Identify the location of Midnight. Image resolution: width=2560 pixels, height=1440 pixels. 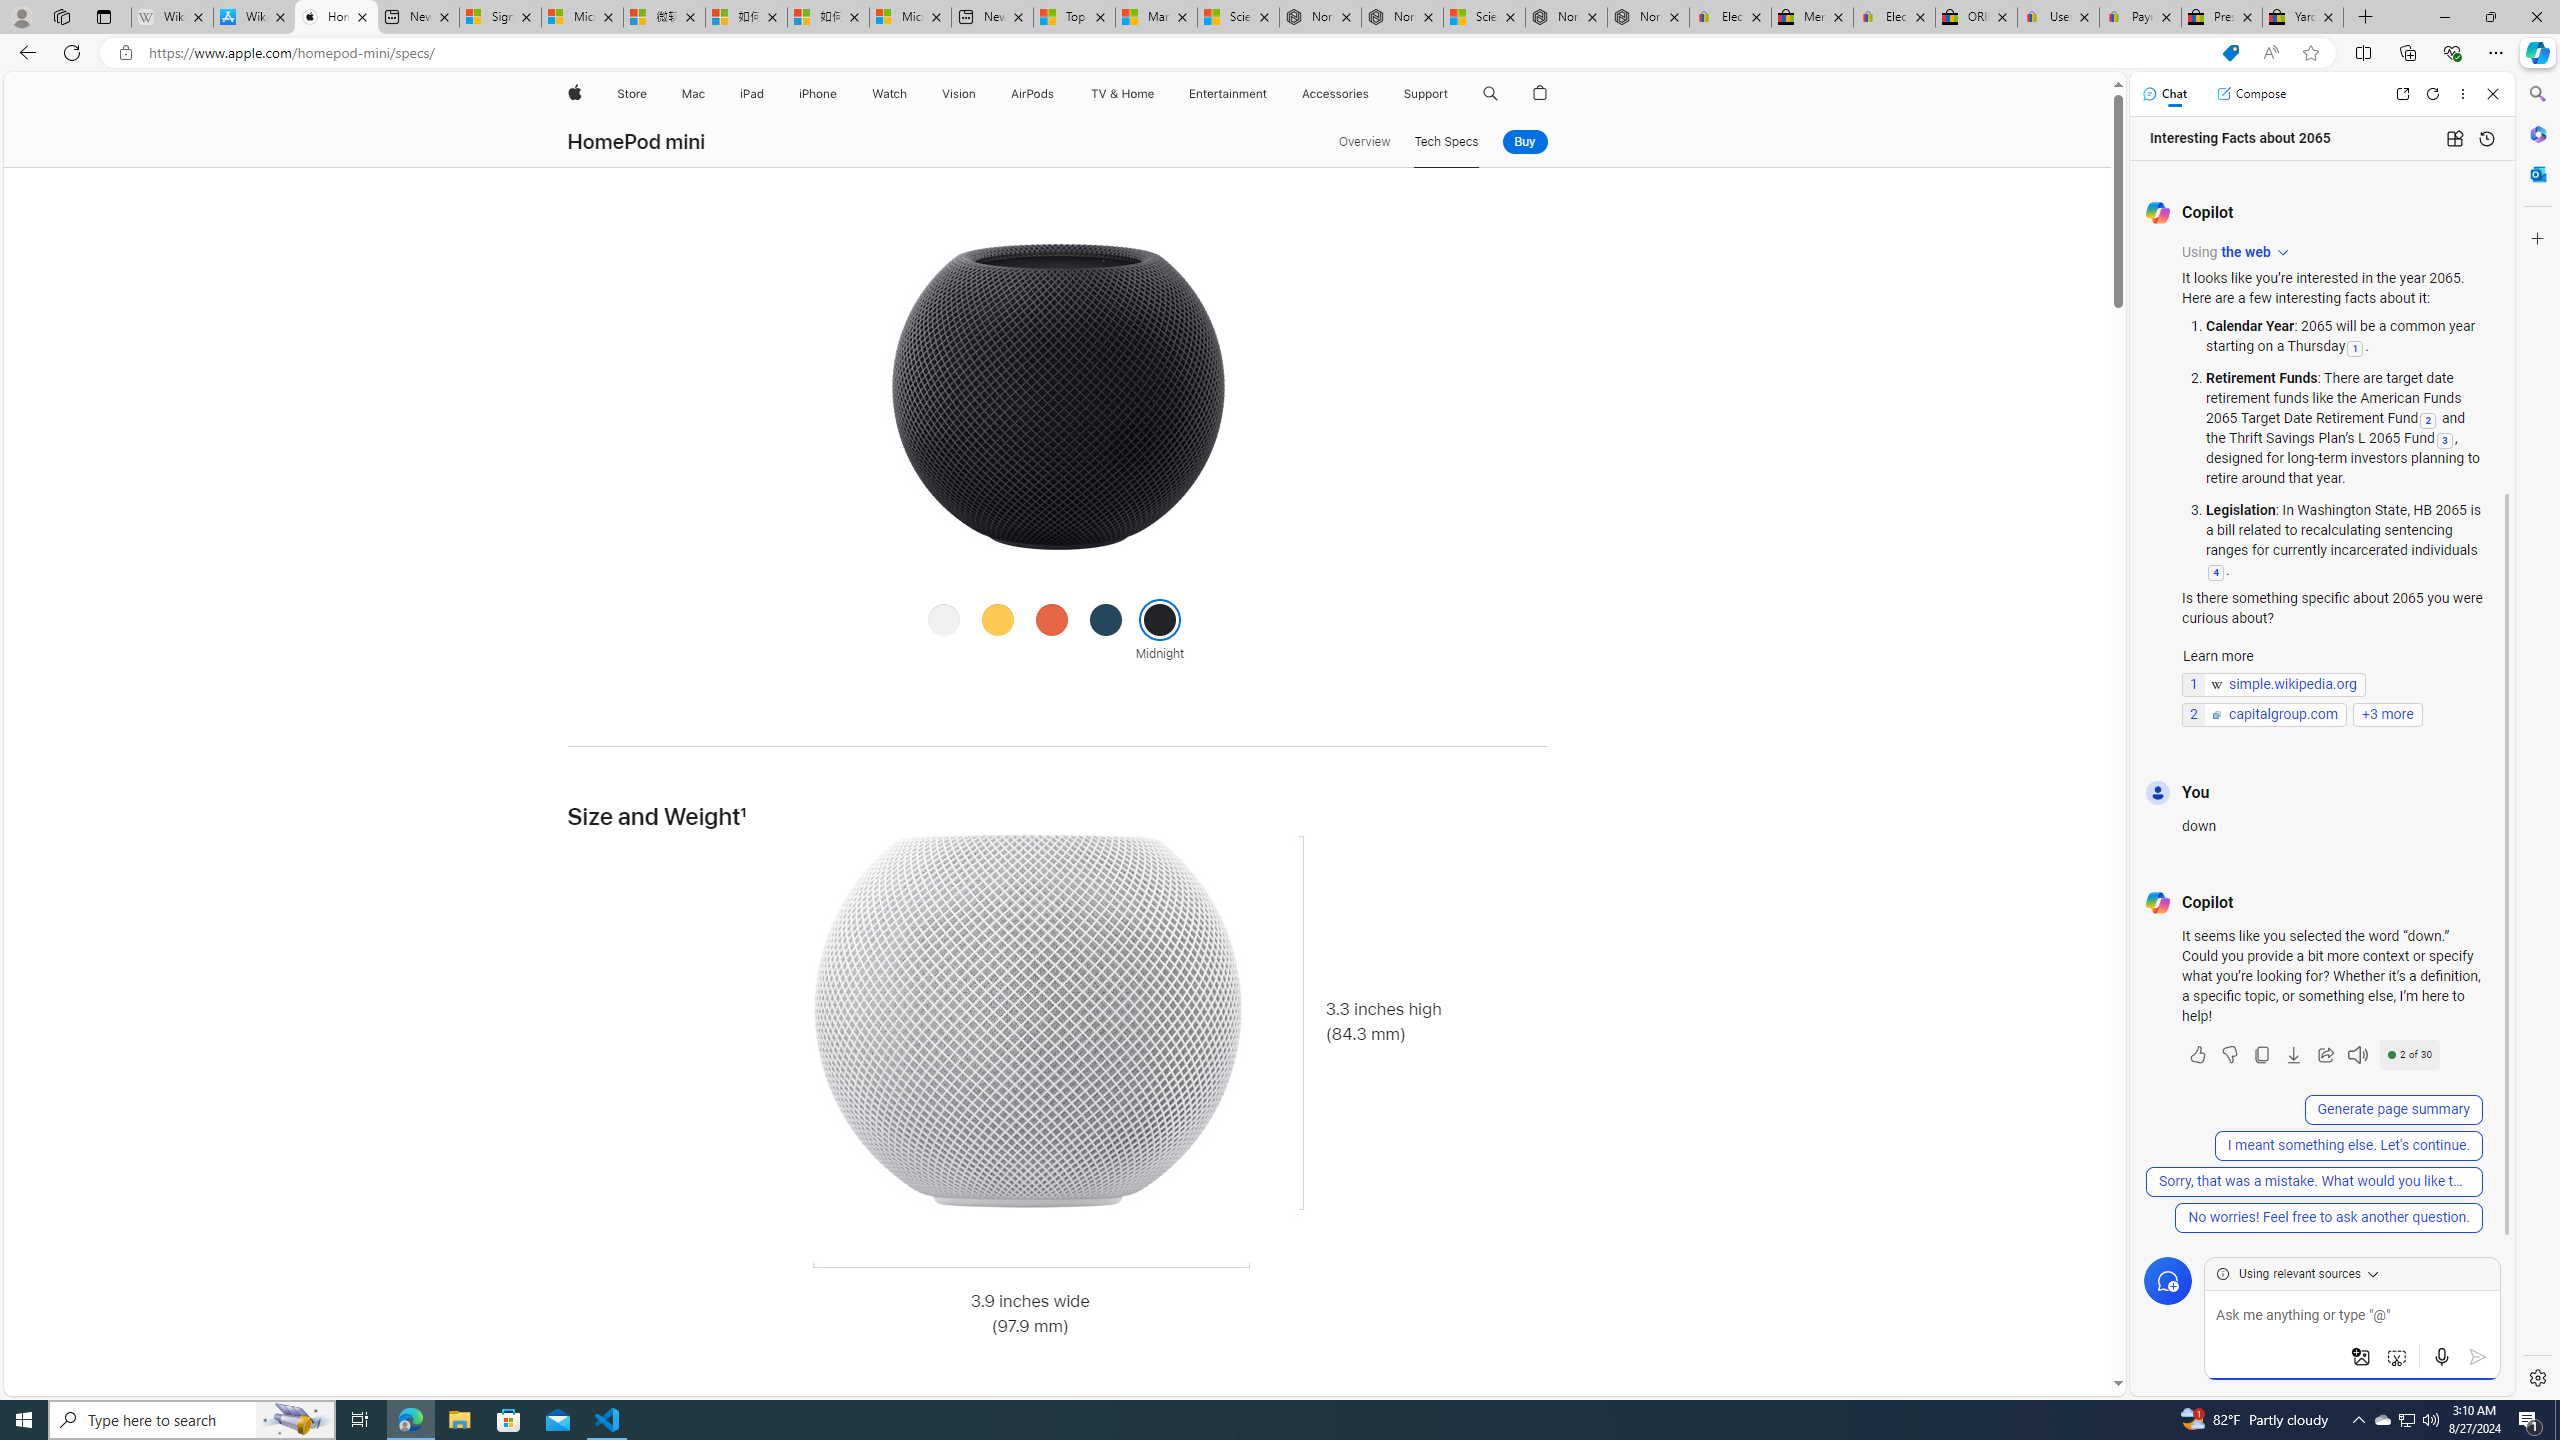
(1160, 618).